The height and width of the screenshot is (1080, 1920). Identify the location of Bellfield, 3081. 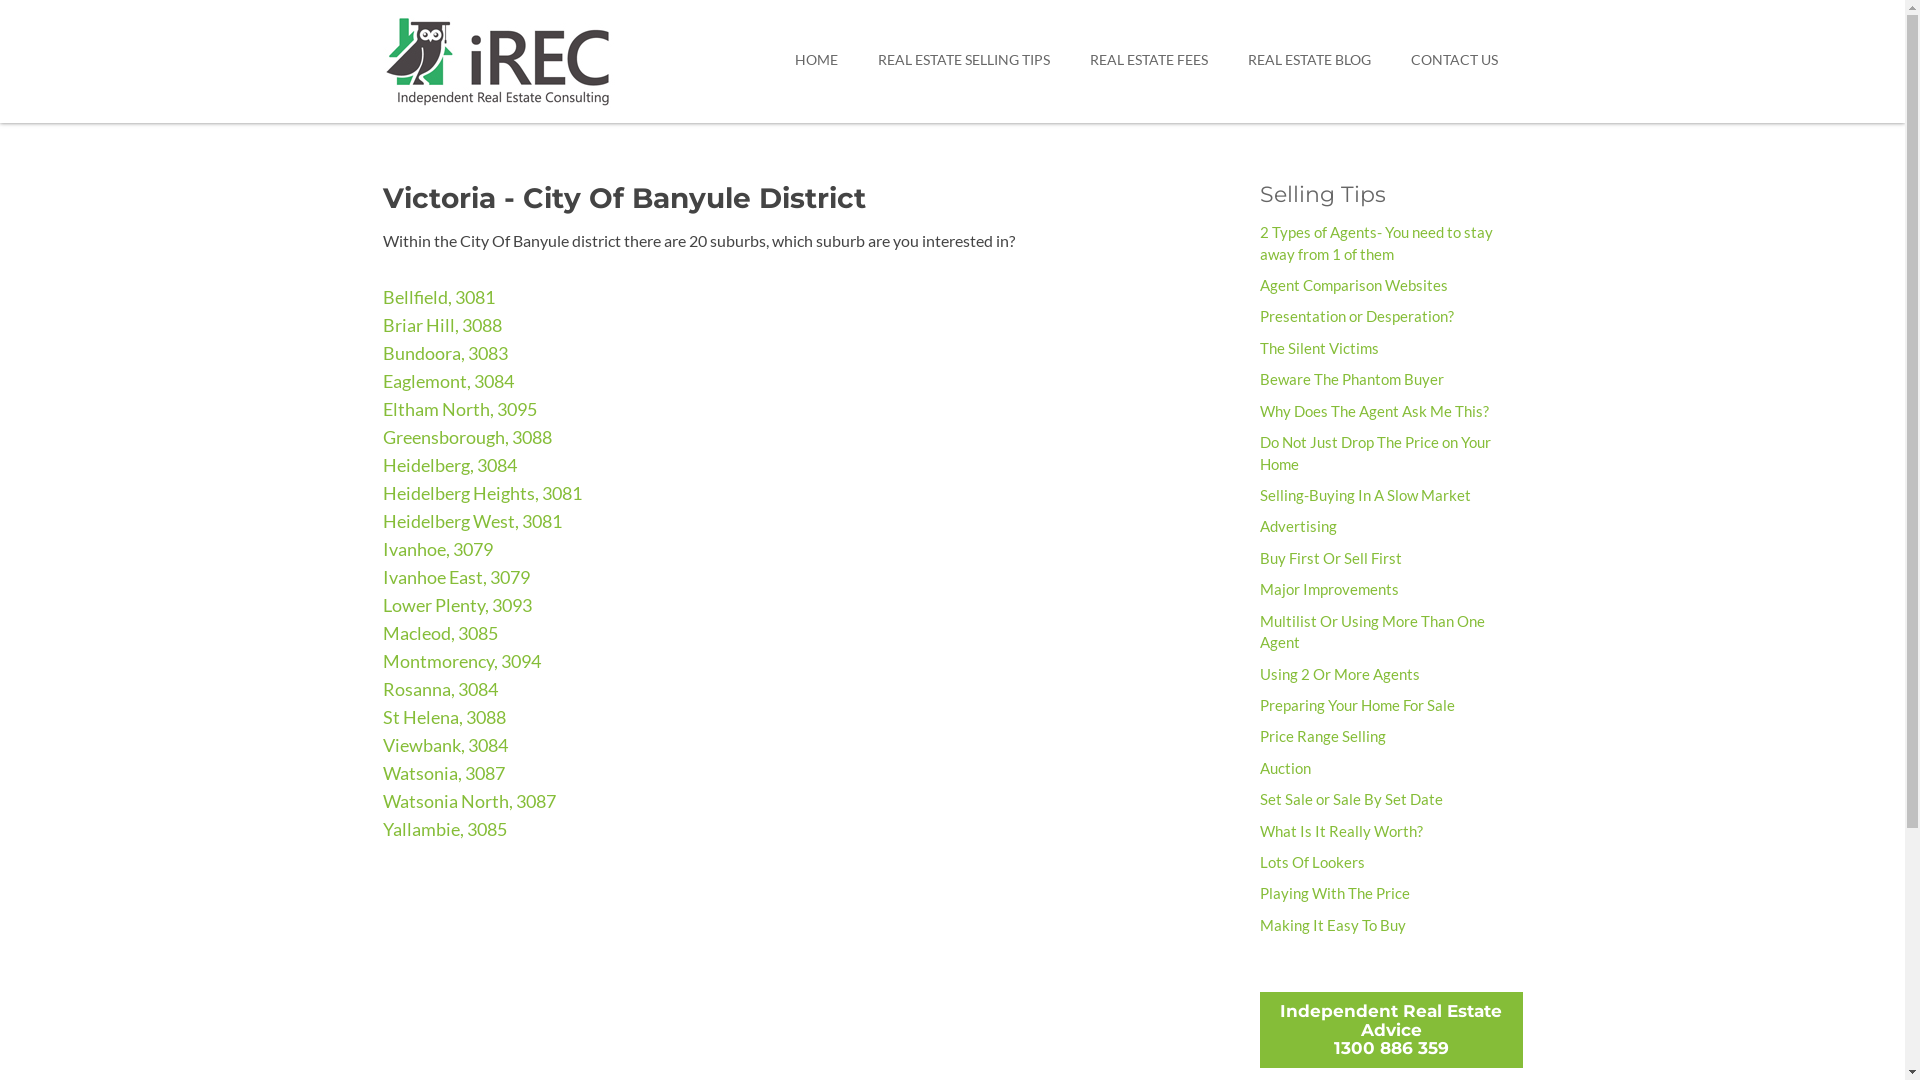
(438, 297).